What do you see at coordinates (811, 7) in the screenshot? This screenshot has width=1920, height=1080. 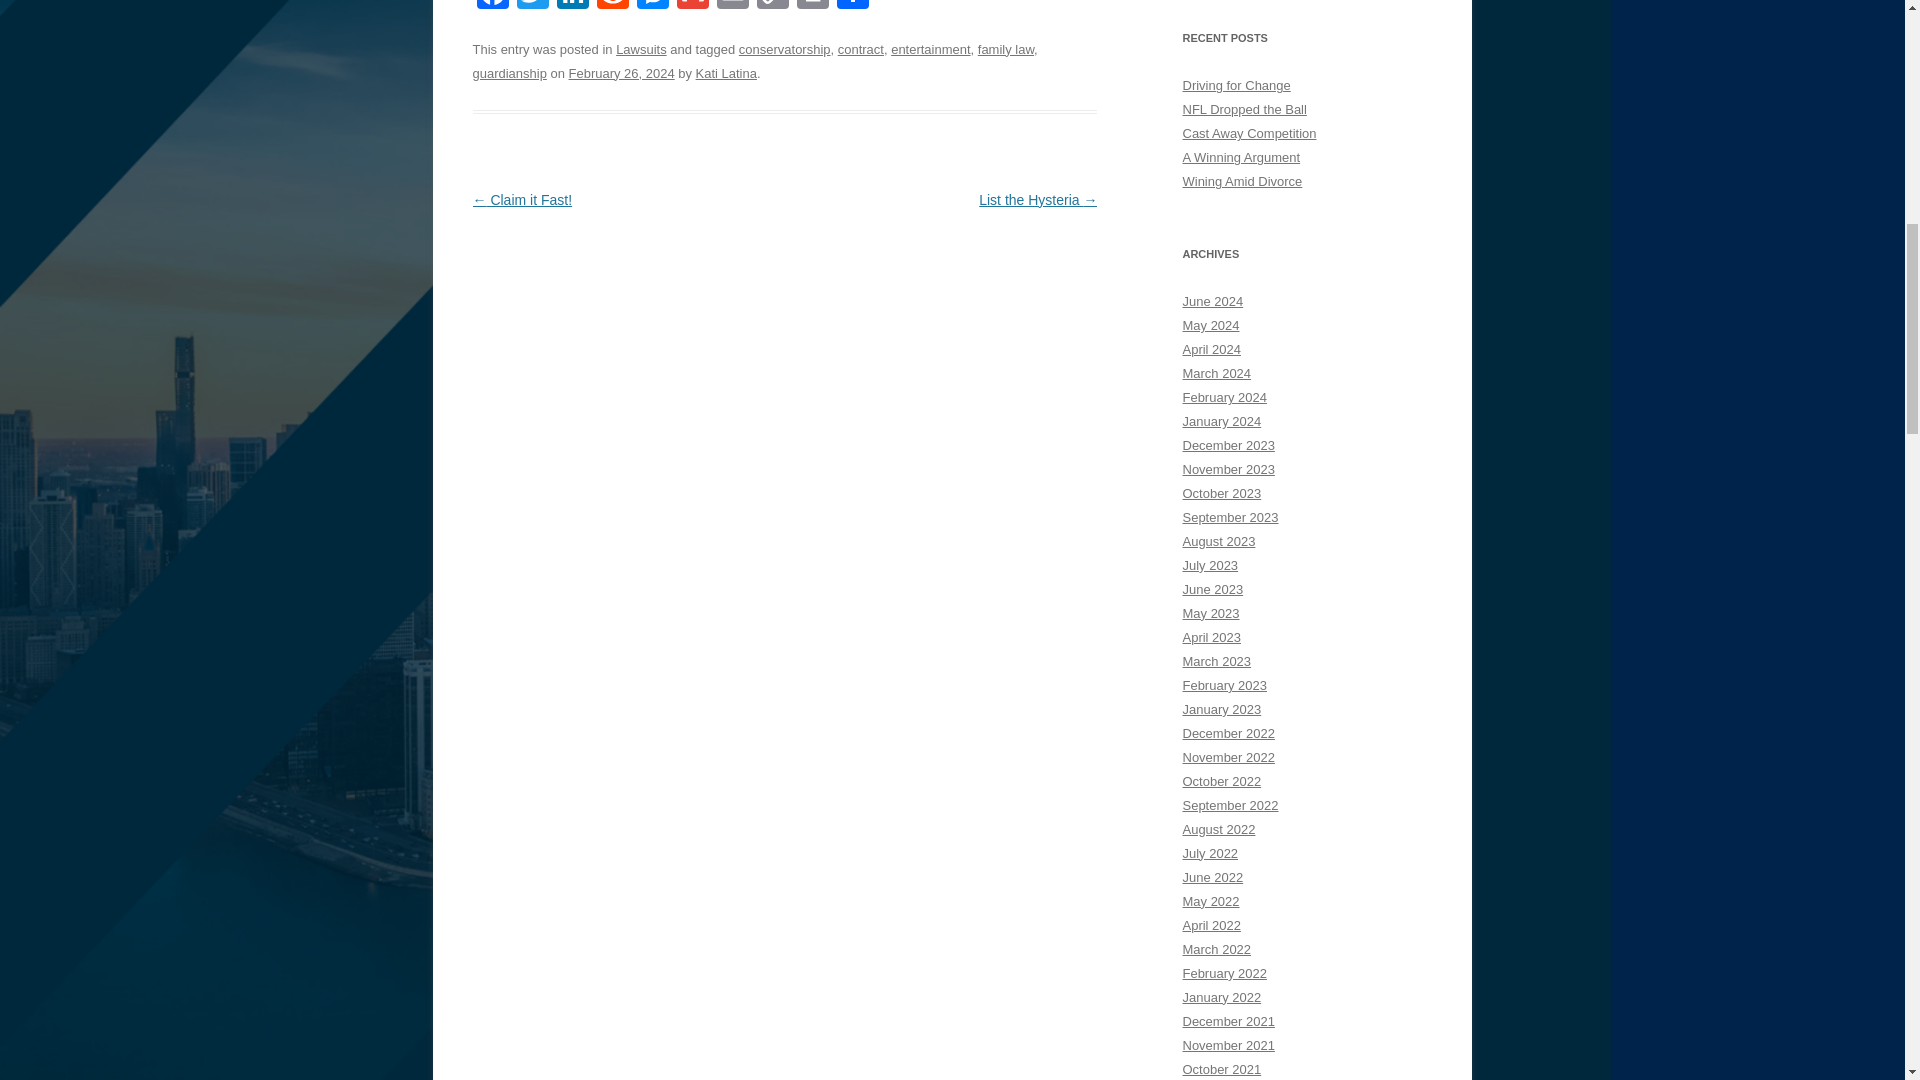 I see `Print` at bounding box center [811, 7].